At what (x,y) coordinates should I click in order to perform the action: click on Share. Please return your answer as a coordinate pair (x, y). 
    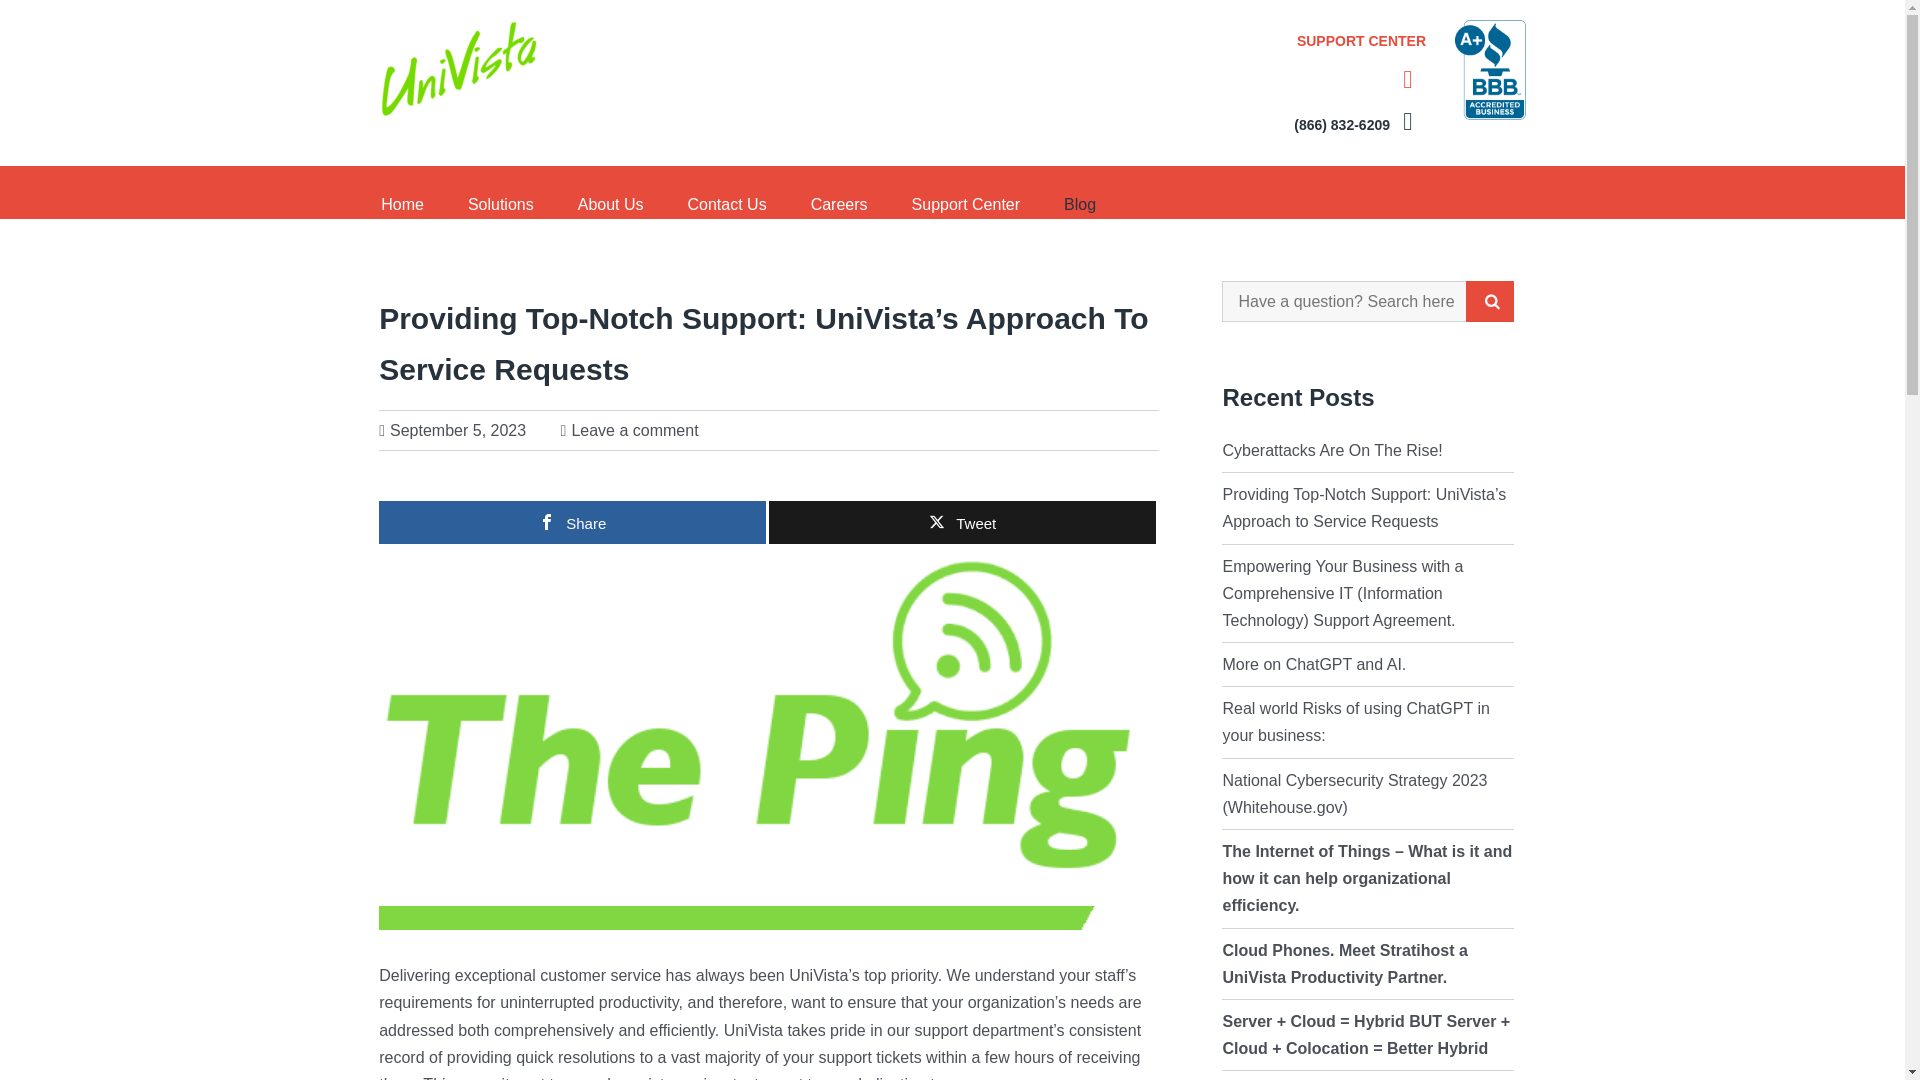
    Looking at the image, I should click on (572, 522).